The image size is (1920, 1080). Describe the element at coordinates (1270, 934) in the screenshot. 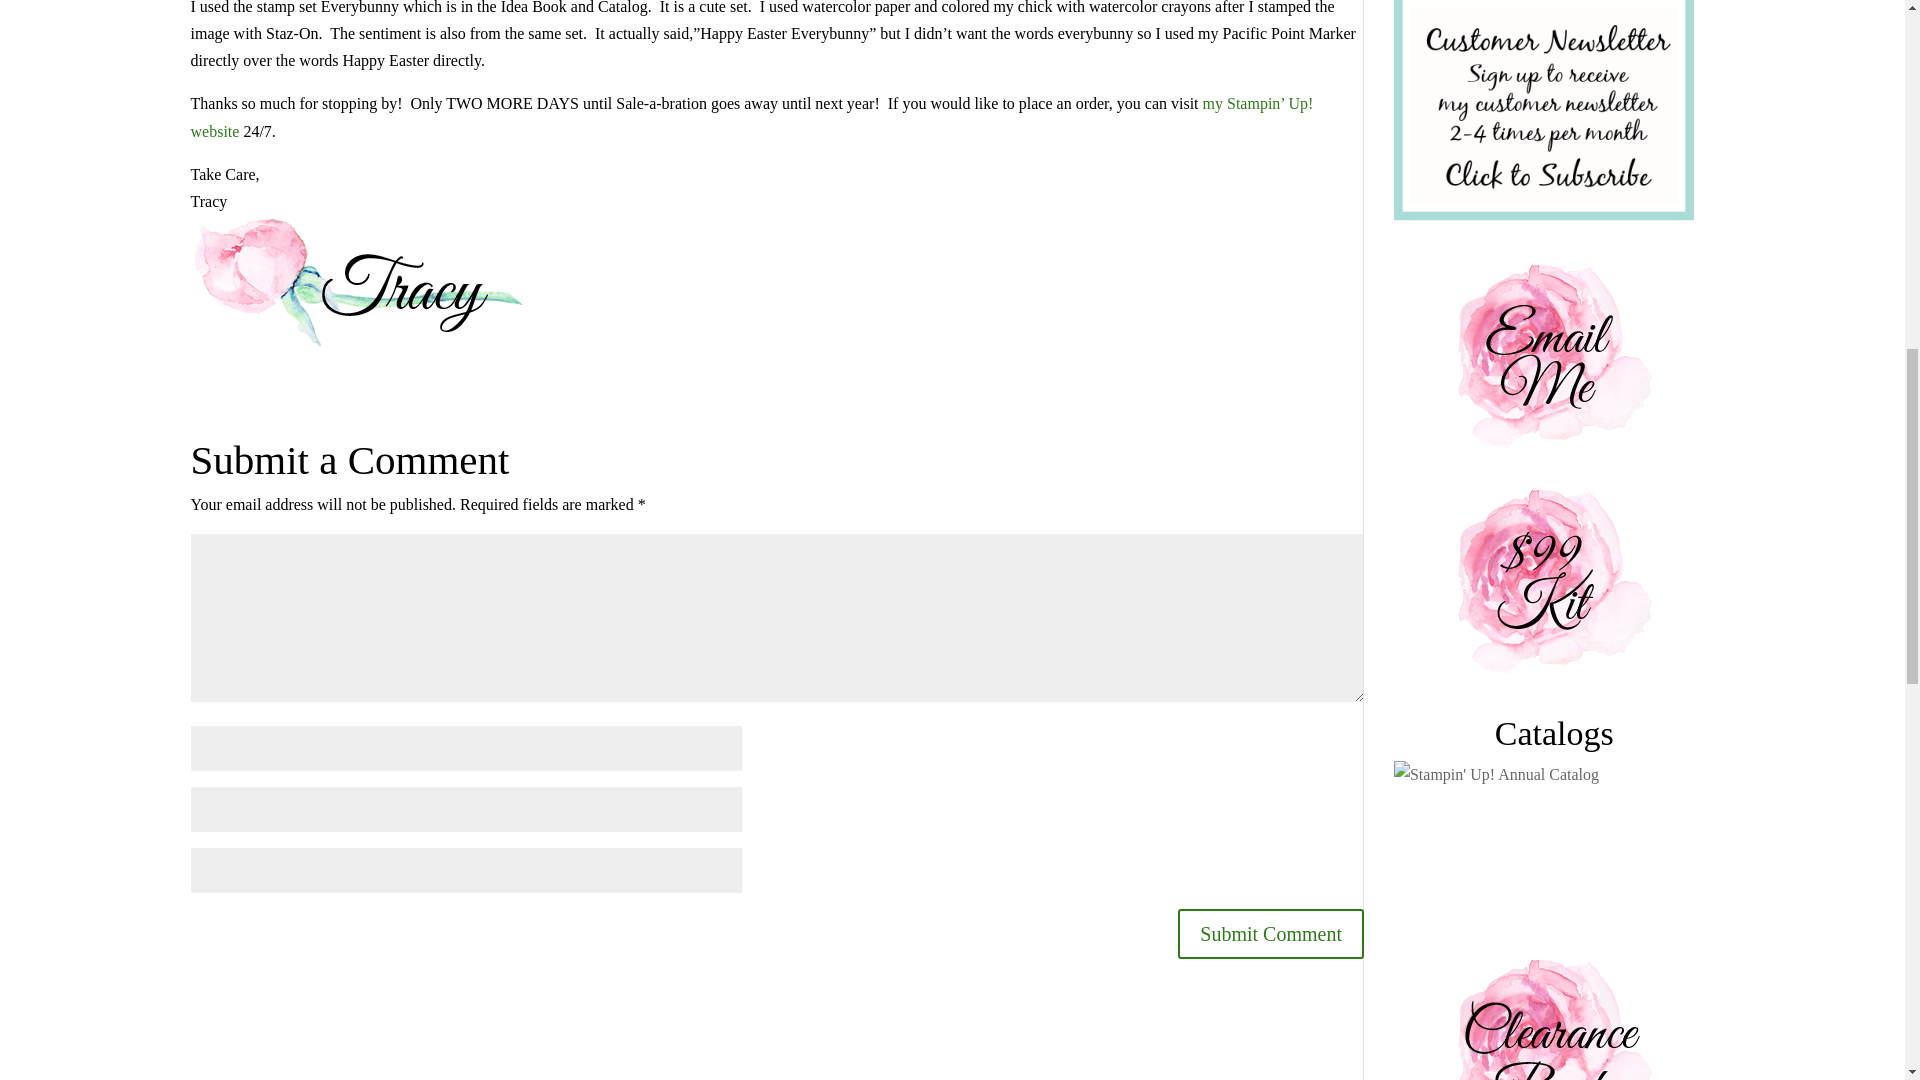

I see `Submit Comment` at that location.